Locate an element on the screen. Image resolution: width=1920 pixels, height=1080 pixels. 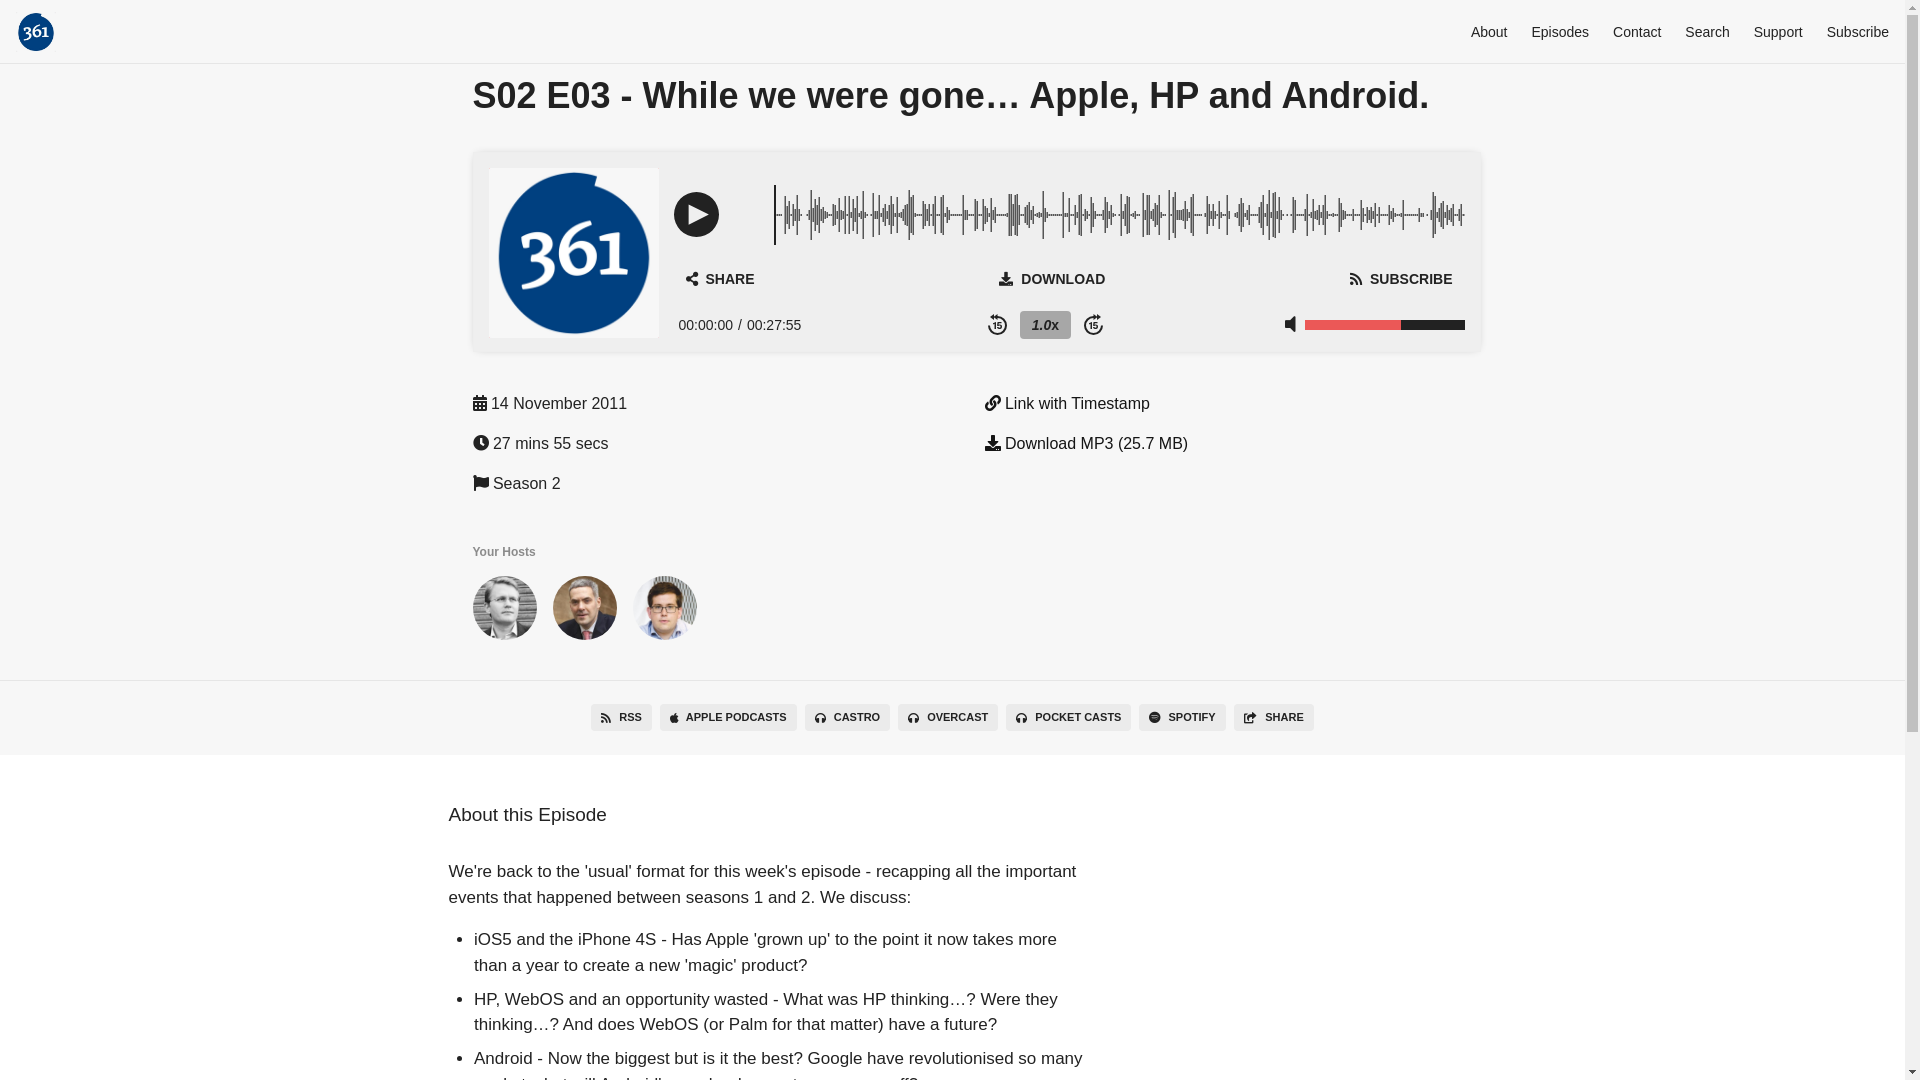
Subscribe is located at coordinates (1858, 32).